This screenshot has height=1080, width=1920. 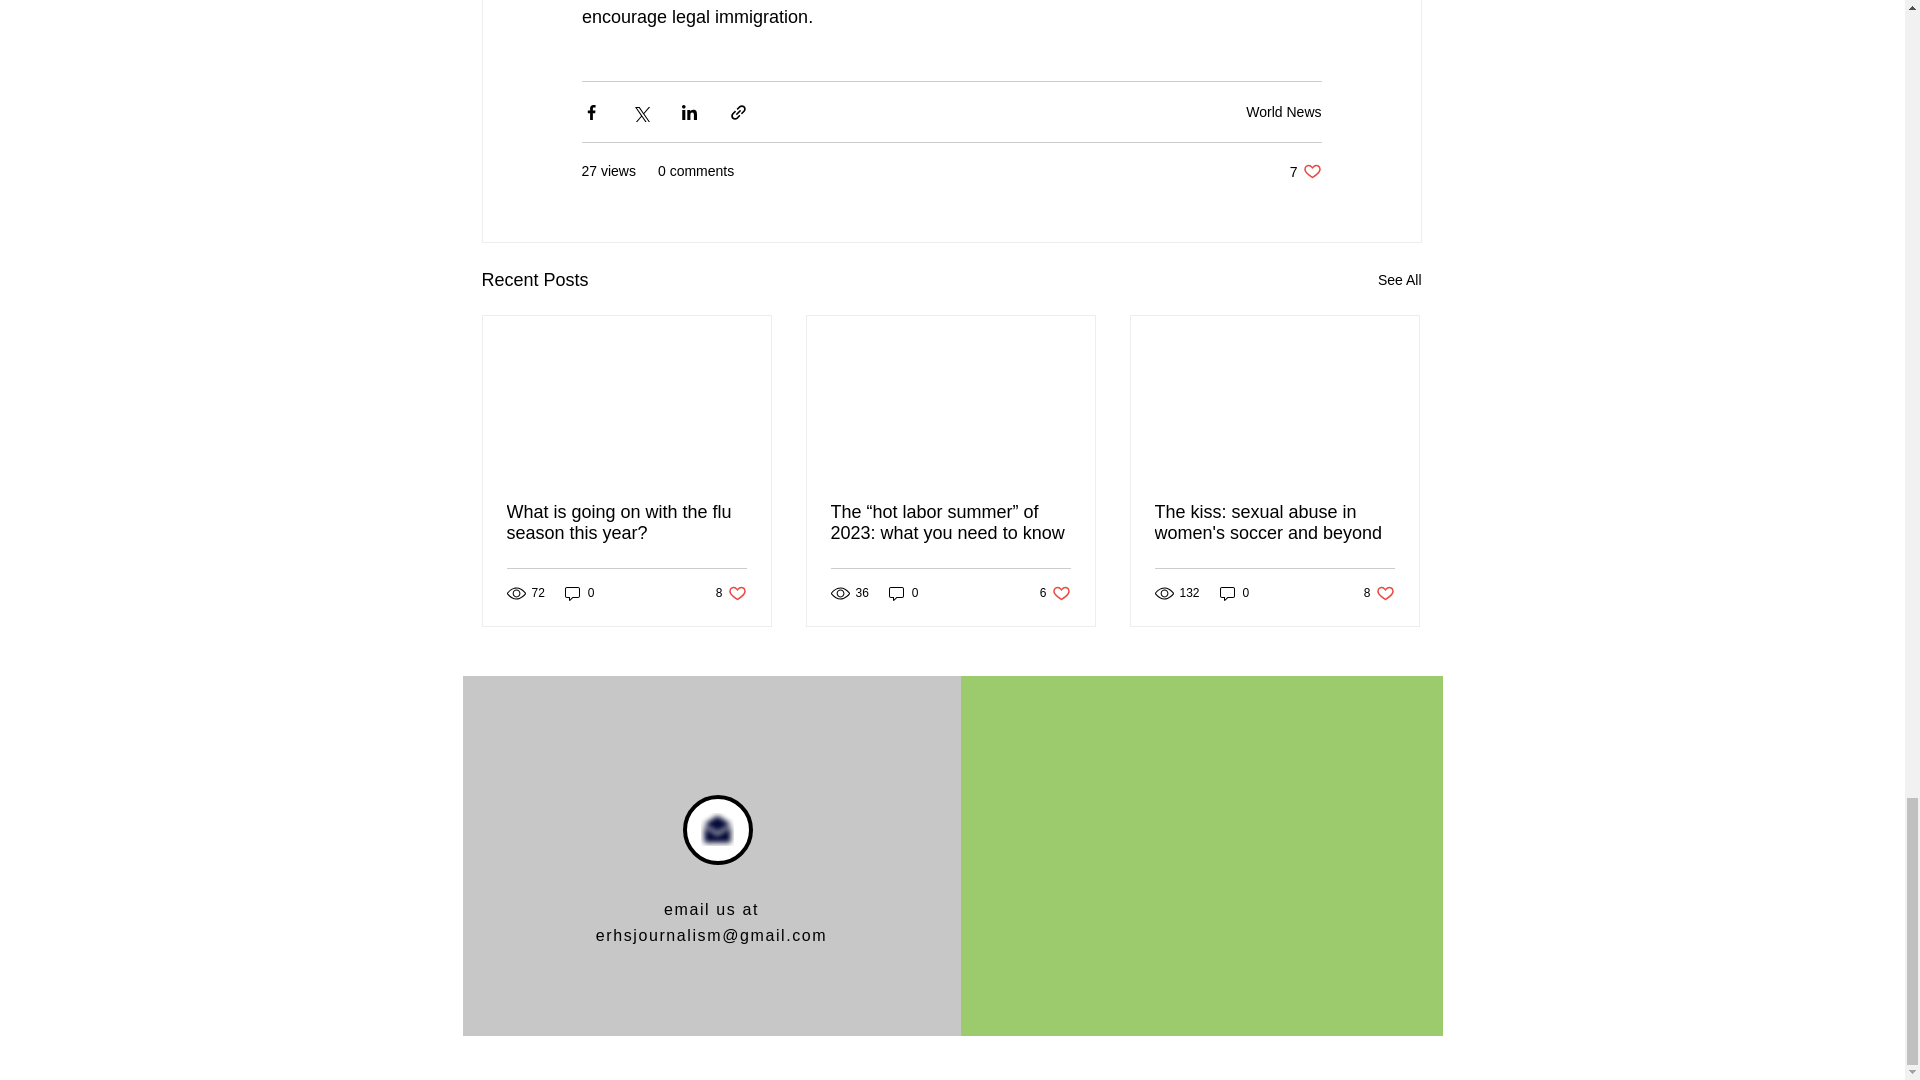 I want to click on 0, so click(x=1234, y=593).